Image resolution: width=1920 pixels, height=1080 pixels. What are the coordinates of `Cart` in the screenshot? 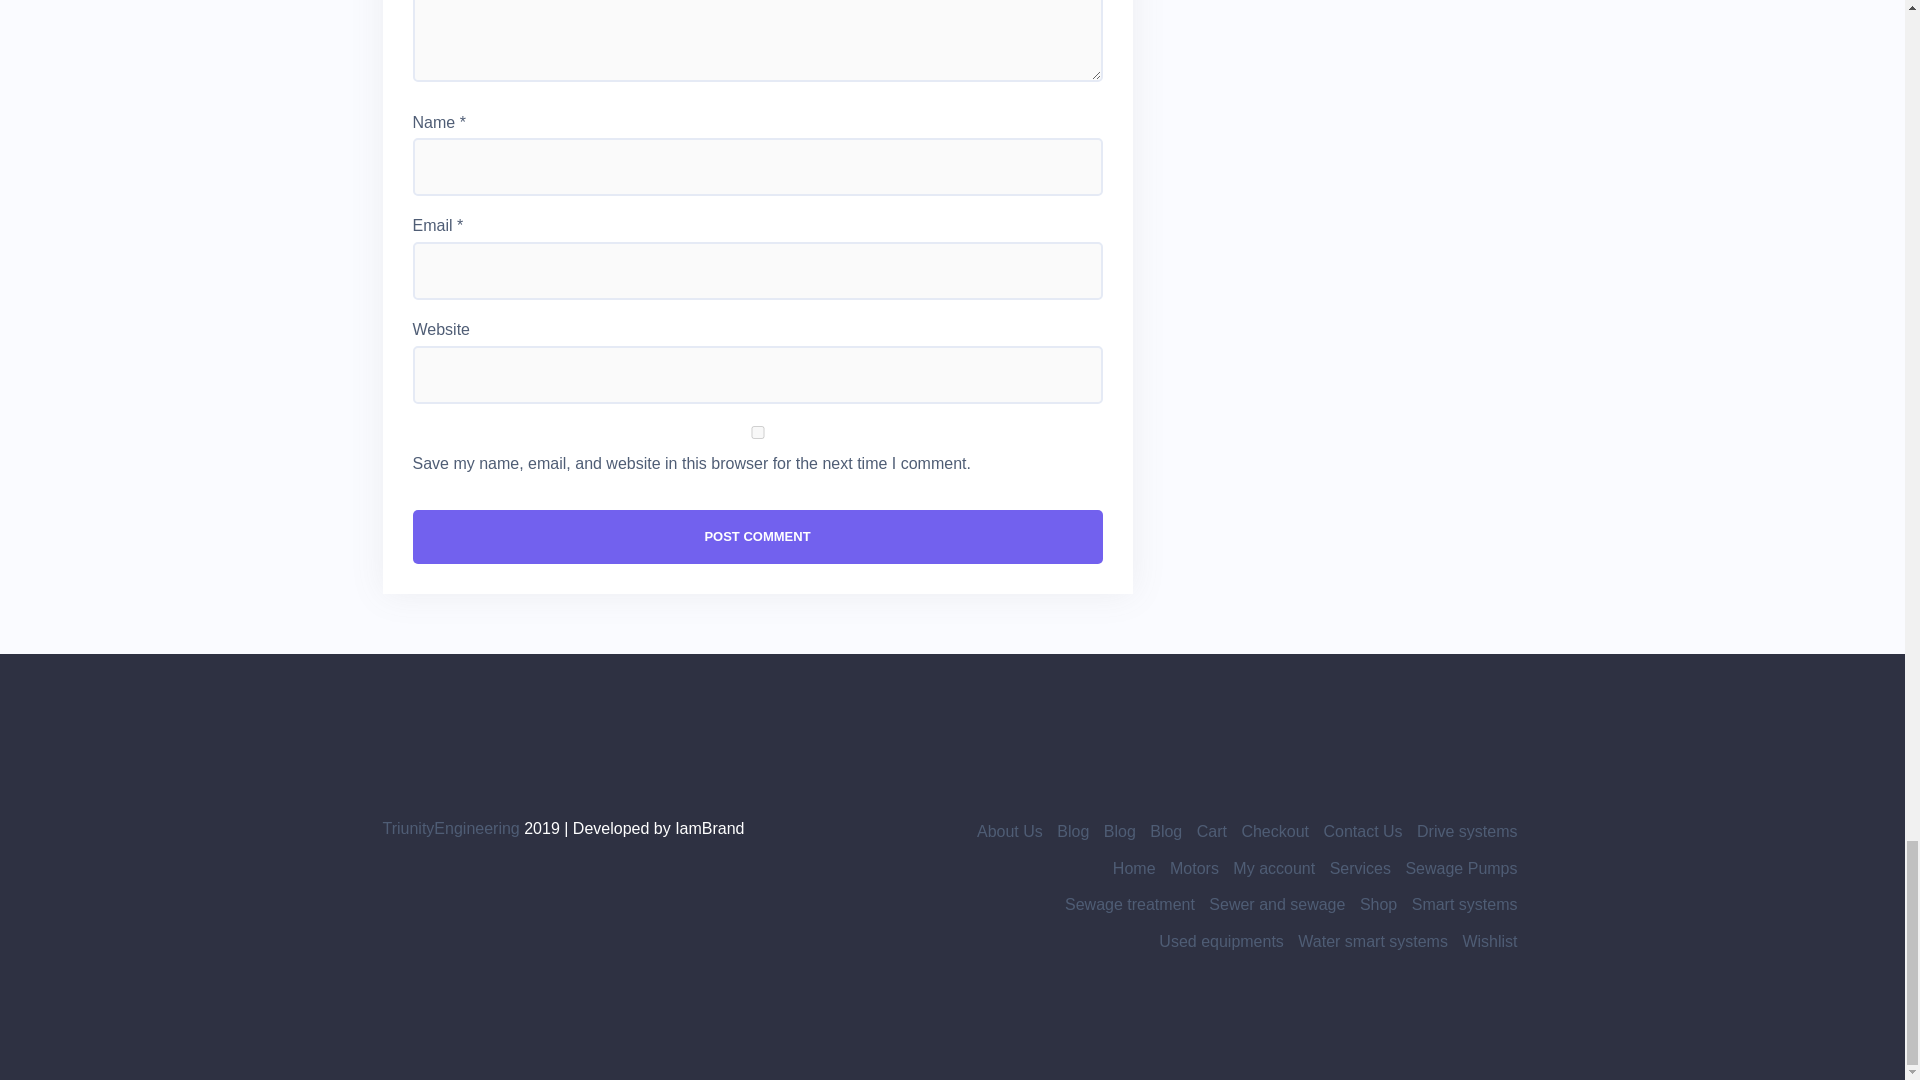 It's located at (1211, 831).